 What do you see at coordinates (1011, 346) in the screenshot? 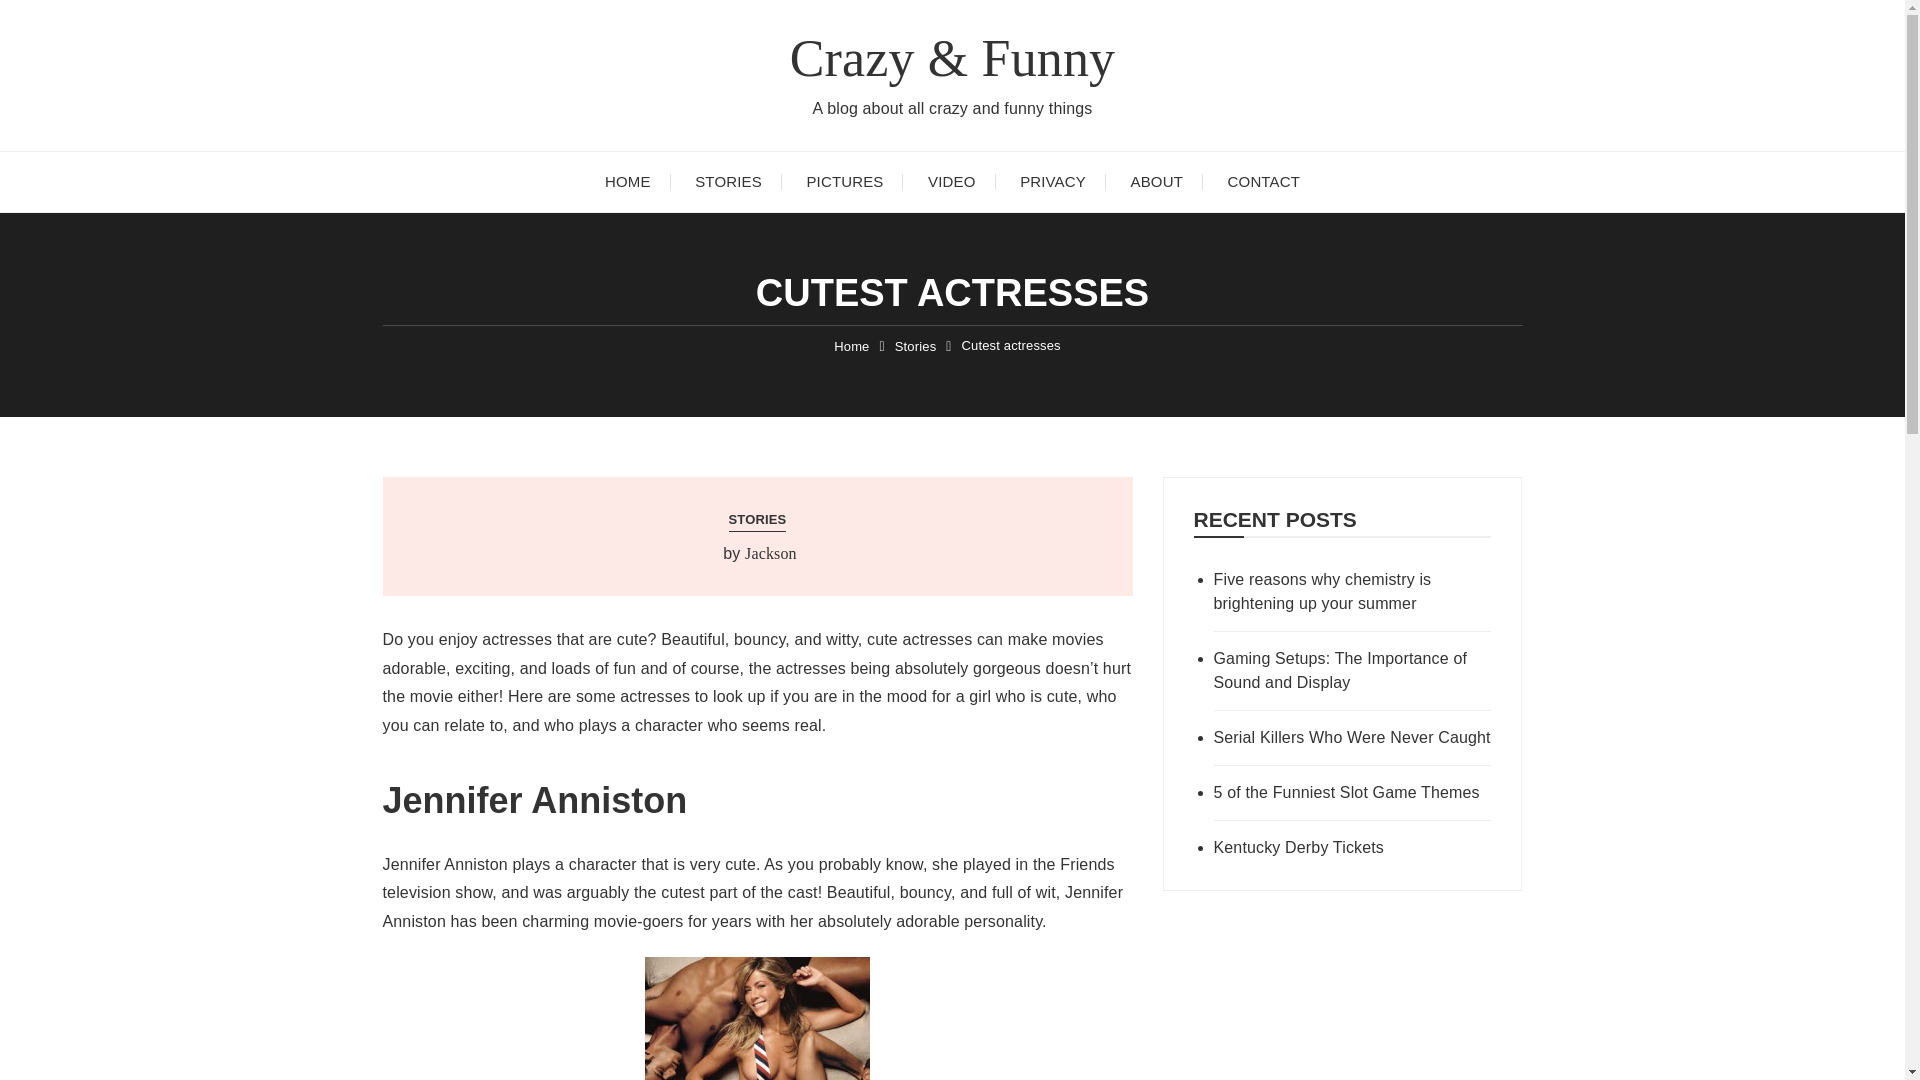
I see `Cutest actresses` at bounding box center [1011, 346].